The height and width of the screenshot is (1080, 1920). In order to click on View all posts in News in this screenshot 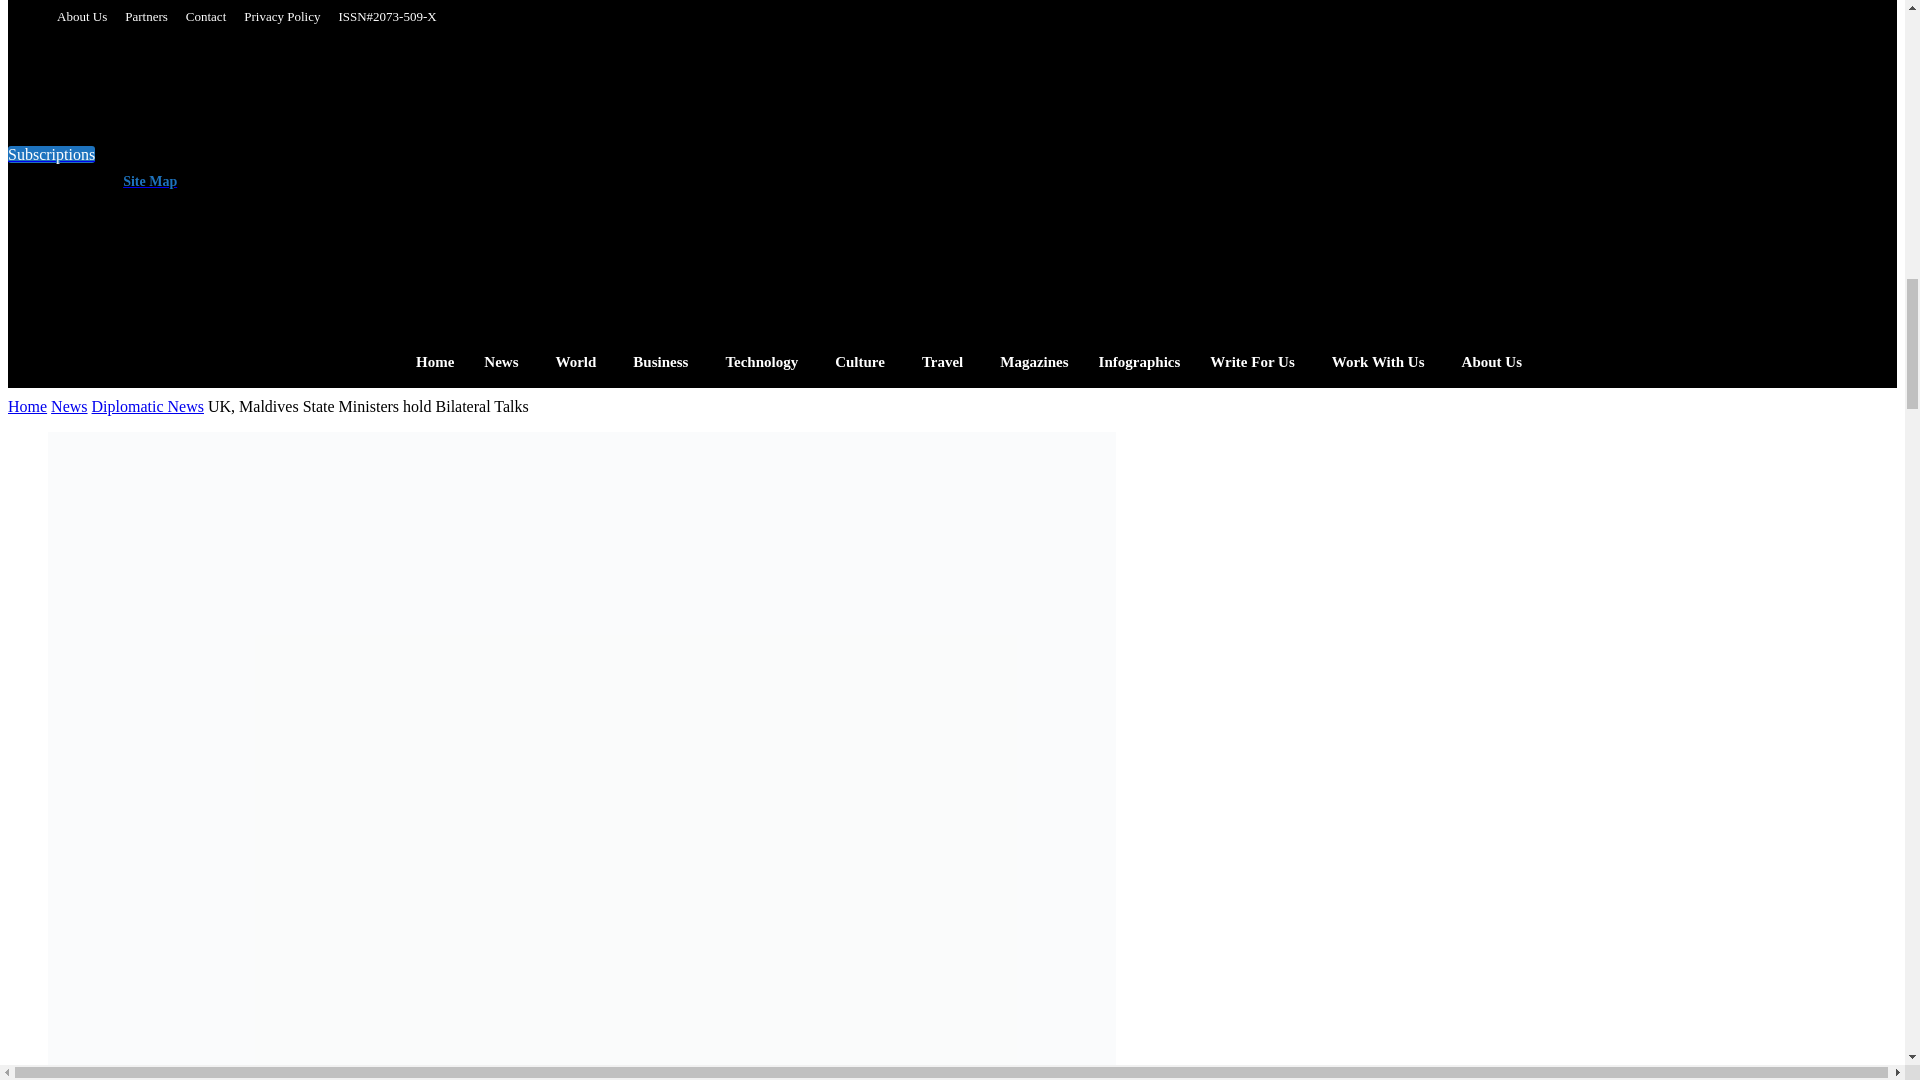, I will do `click(68, 406)`.